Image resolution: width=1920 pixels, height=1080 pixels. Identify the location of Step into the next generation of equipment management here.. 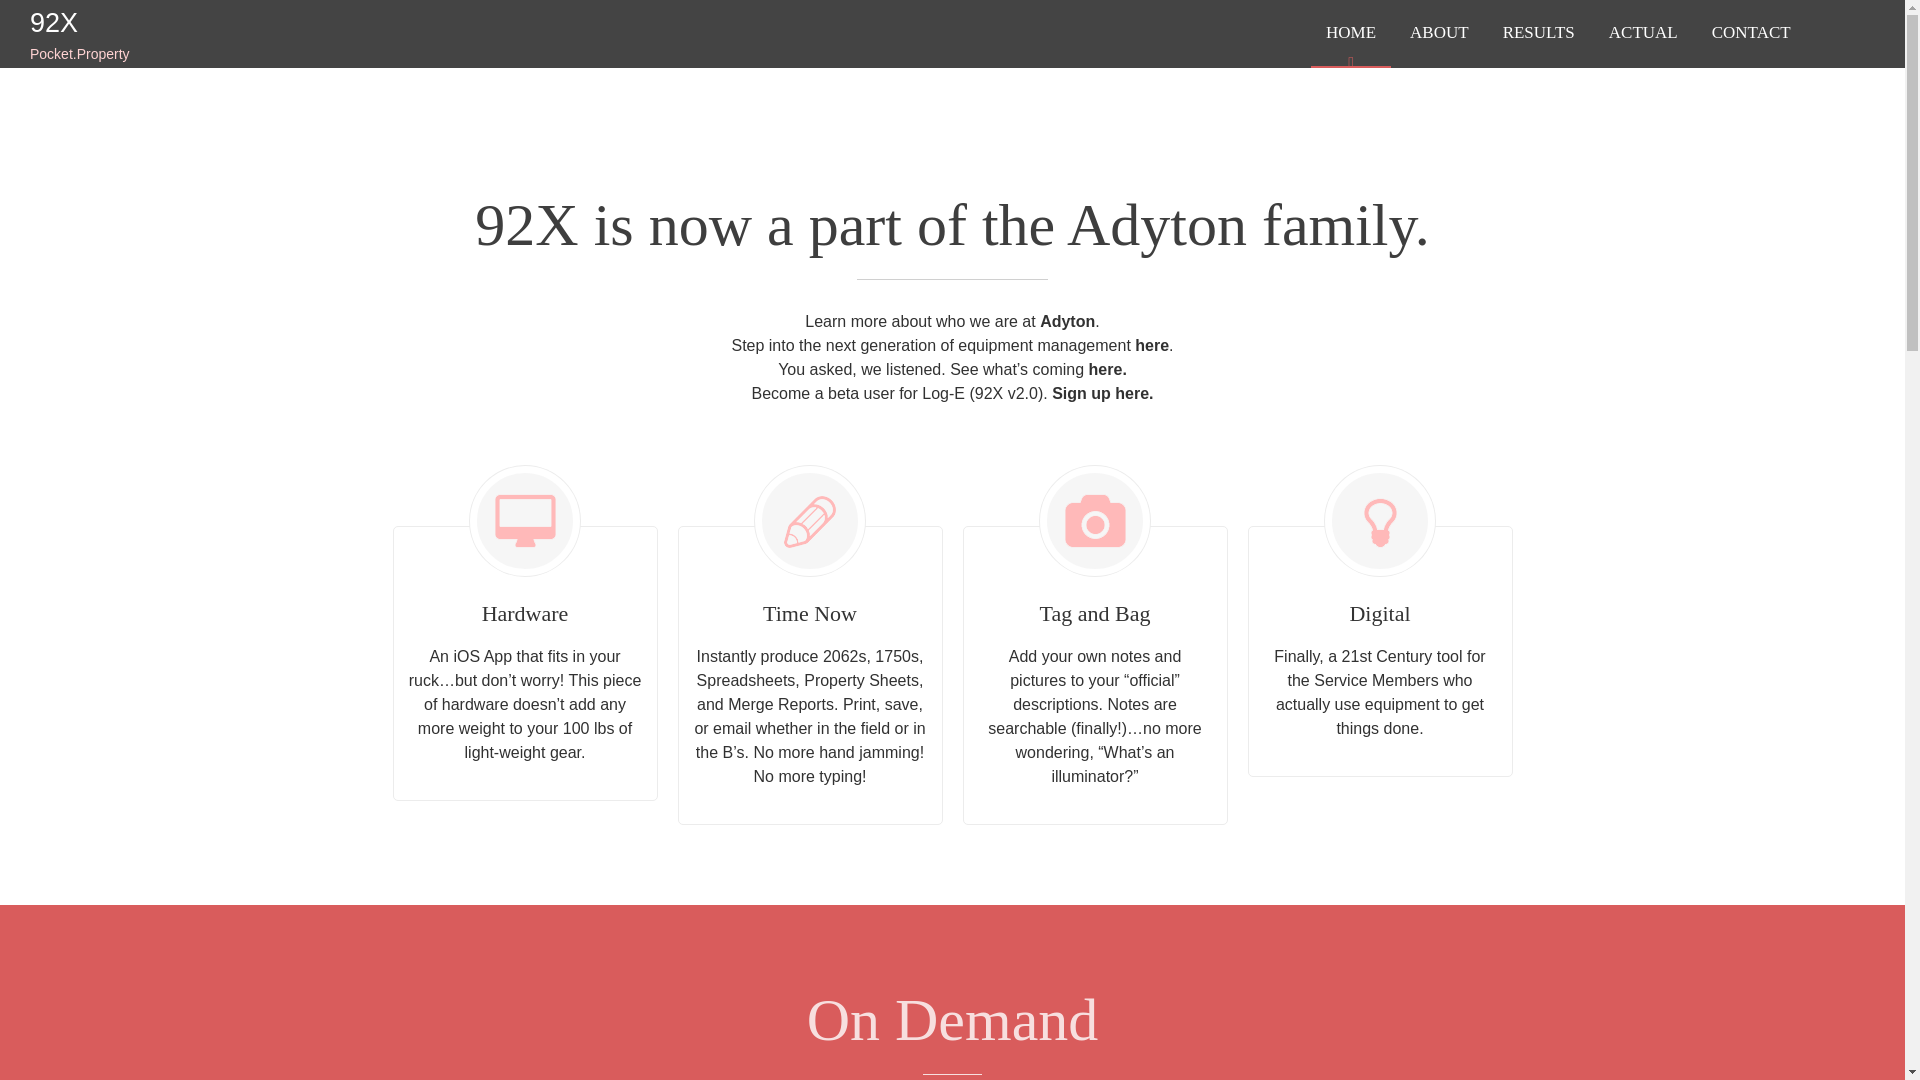
(204, 34).